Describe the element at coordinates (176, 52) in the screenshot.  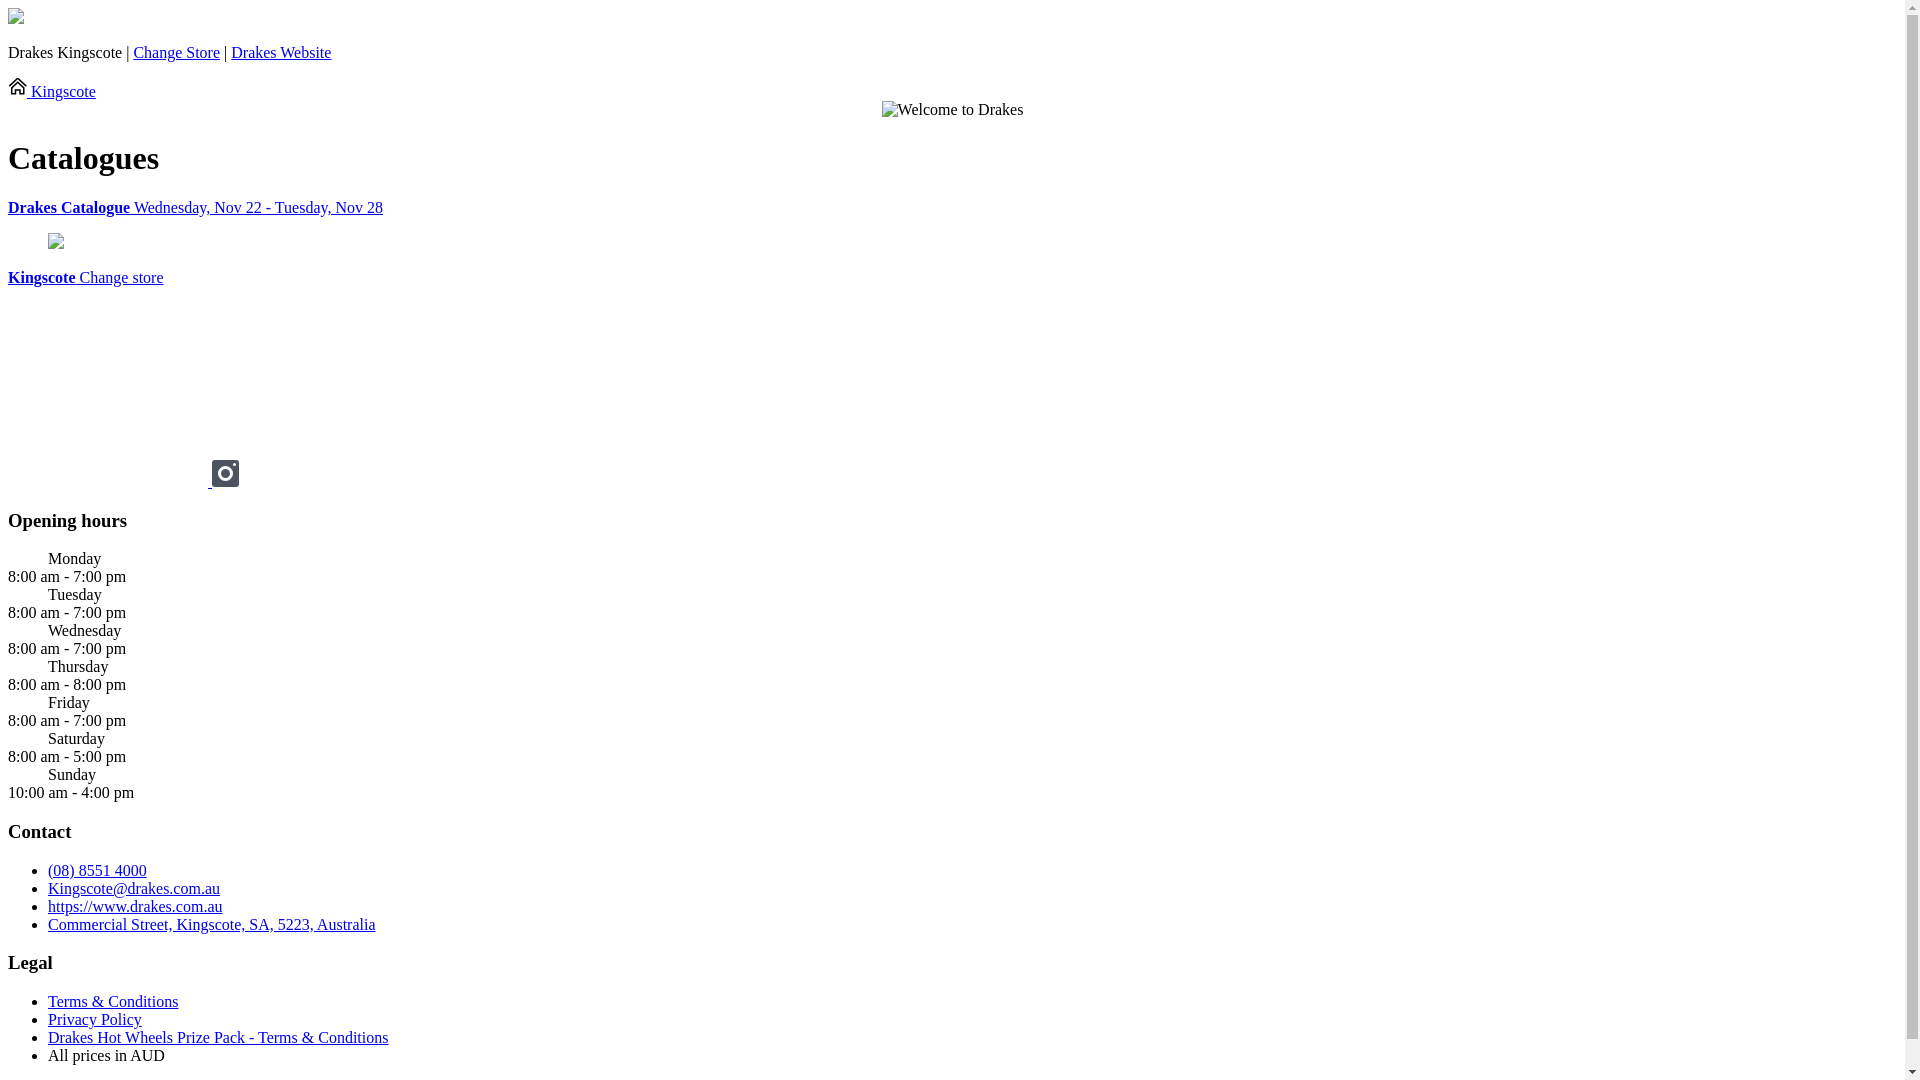
I see `Change Store` at that location.